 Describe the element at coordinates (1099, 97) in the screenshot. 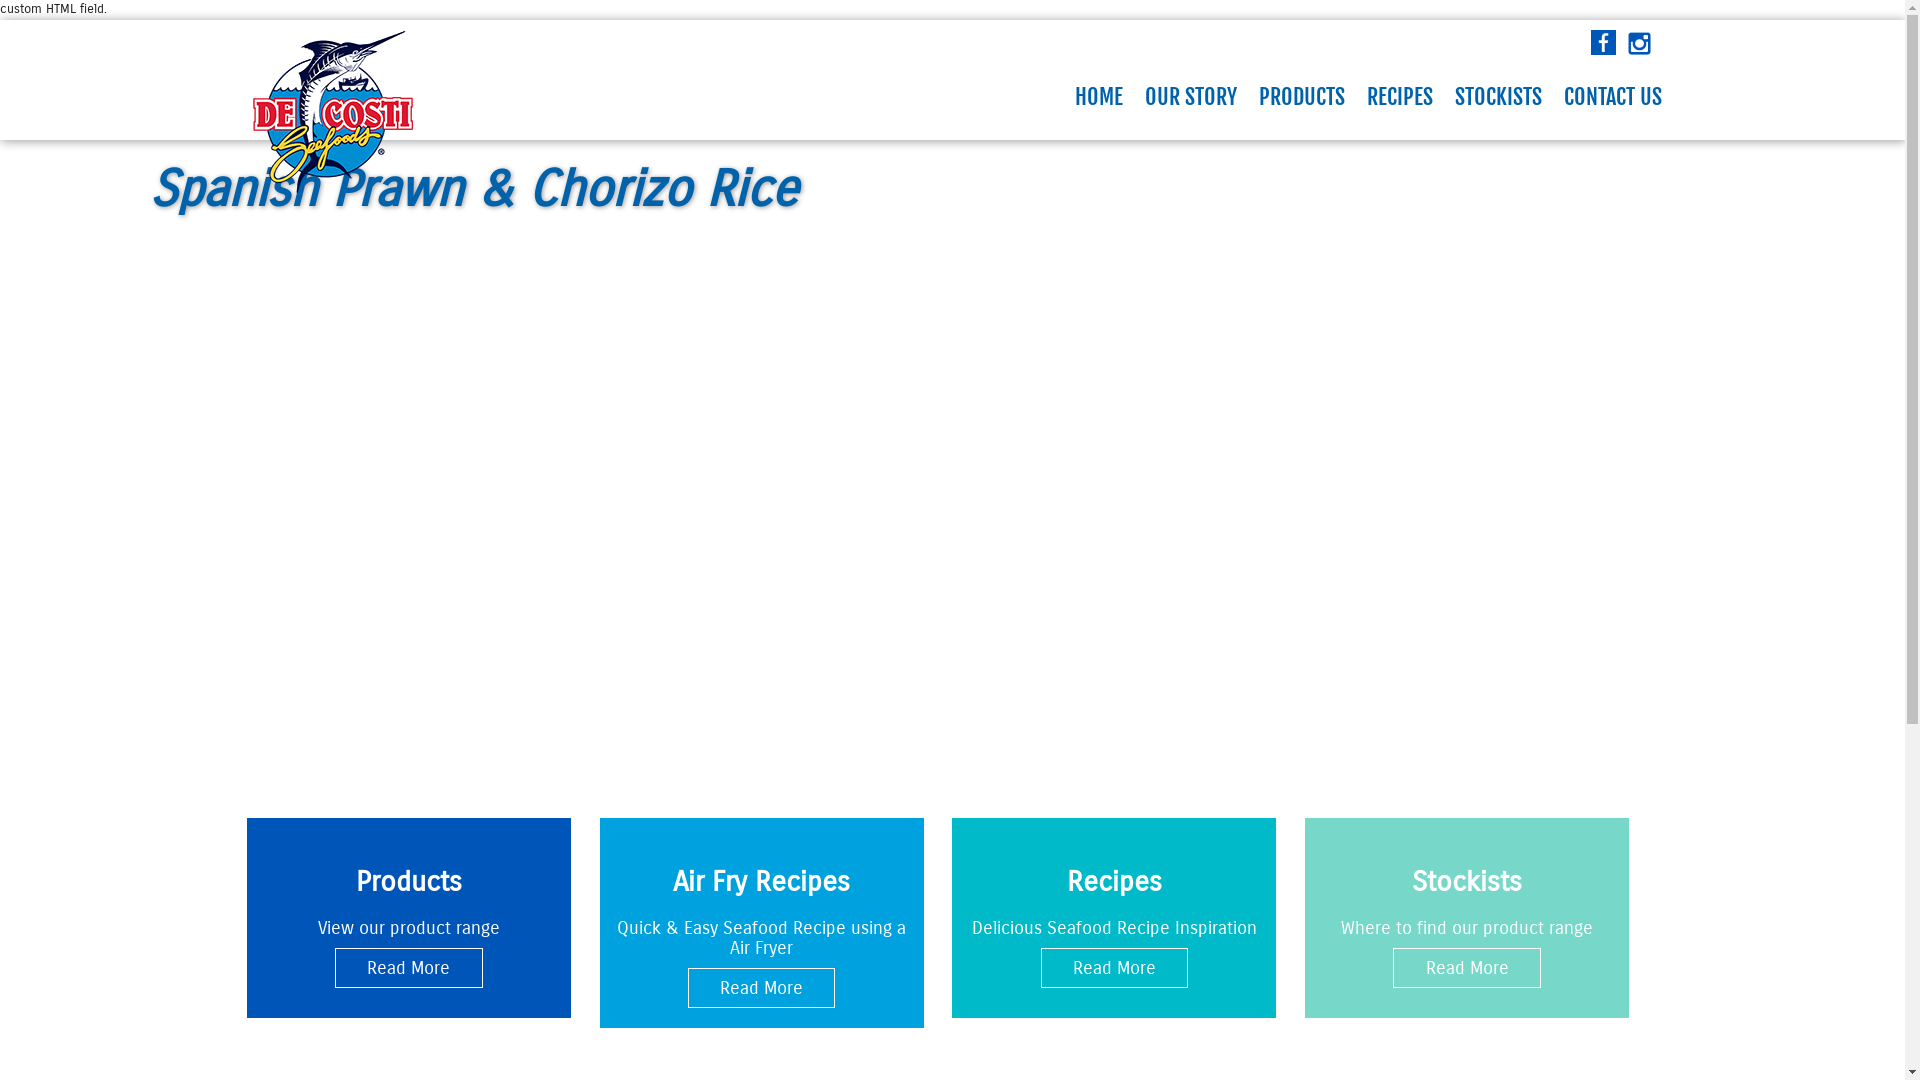

I see `HOME` at that location.